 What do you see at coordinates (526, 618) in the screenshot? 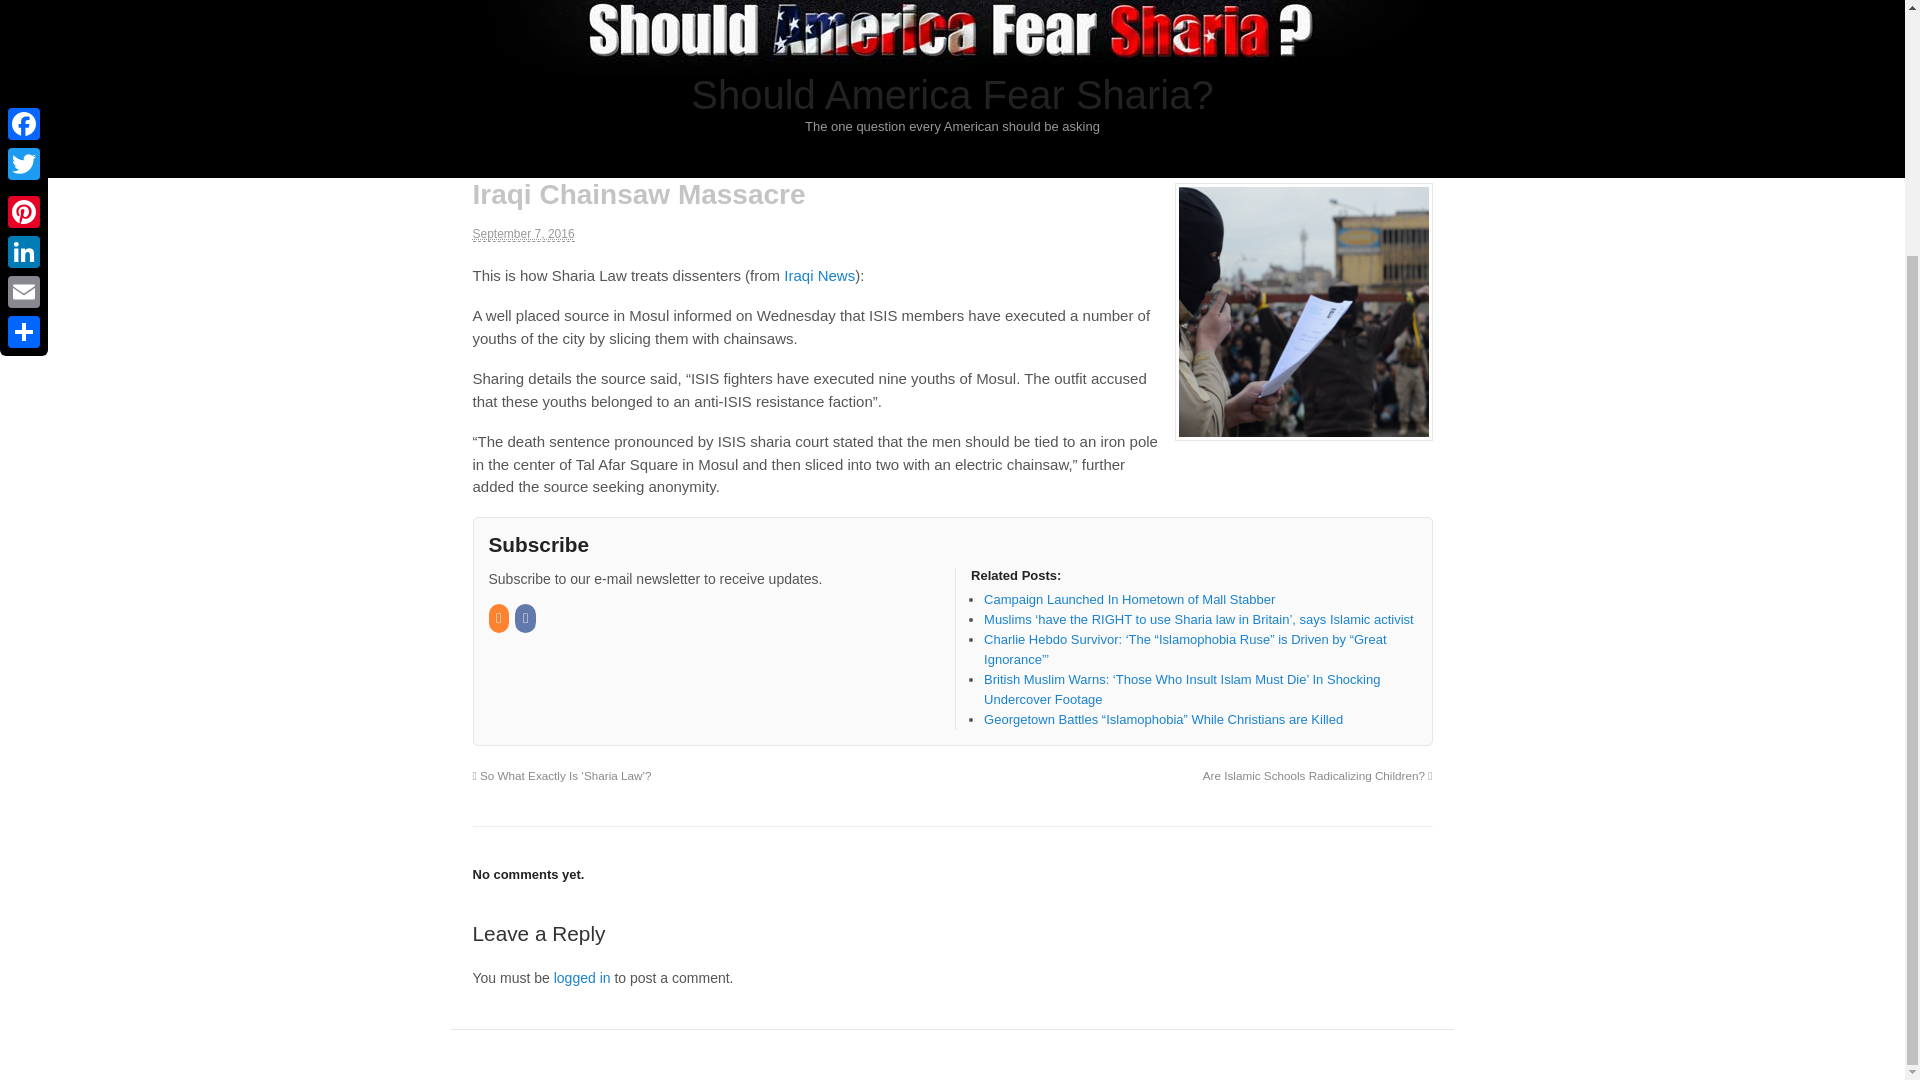
I see `Facebook` at bounding box center [526, 618].